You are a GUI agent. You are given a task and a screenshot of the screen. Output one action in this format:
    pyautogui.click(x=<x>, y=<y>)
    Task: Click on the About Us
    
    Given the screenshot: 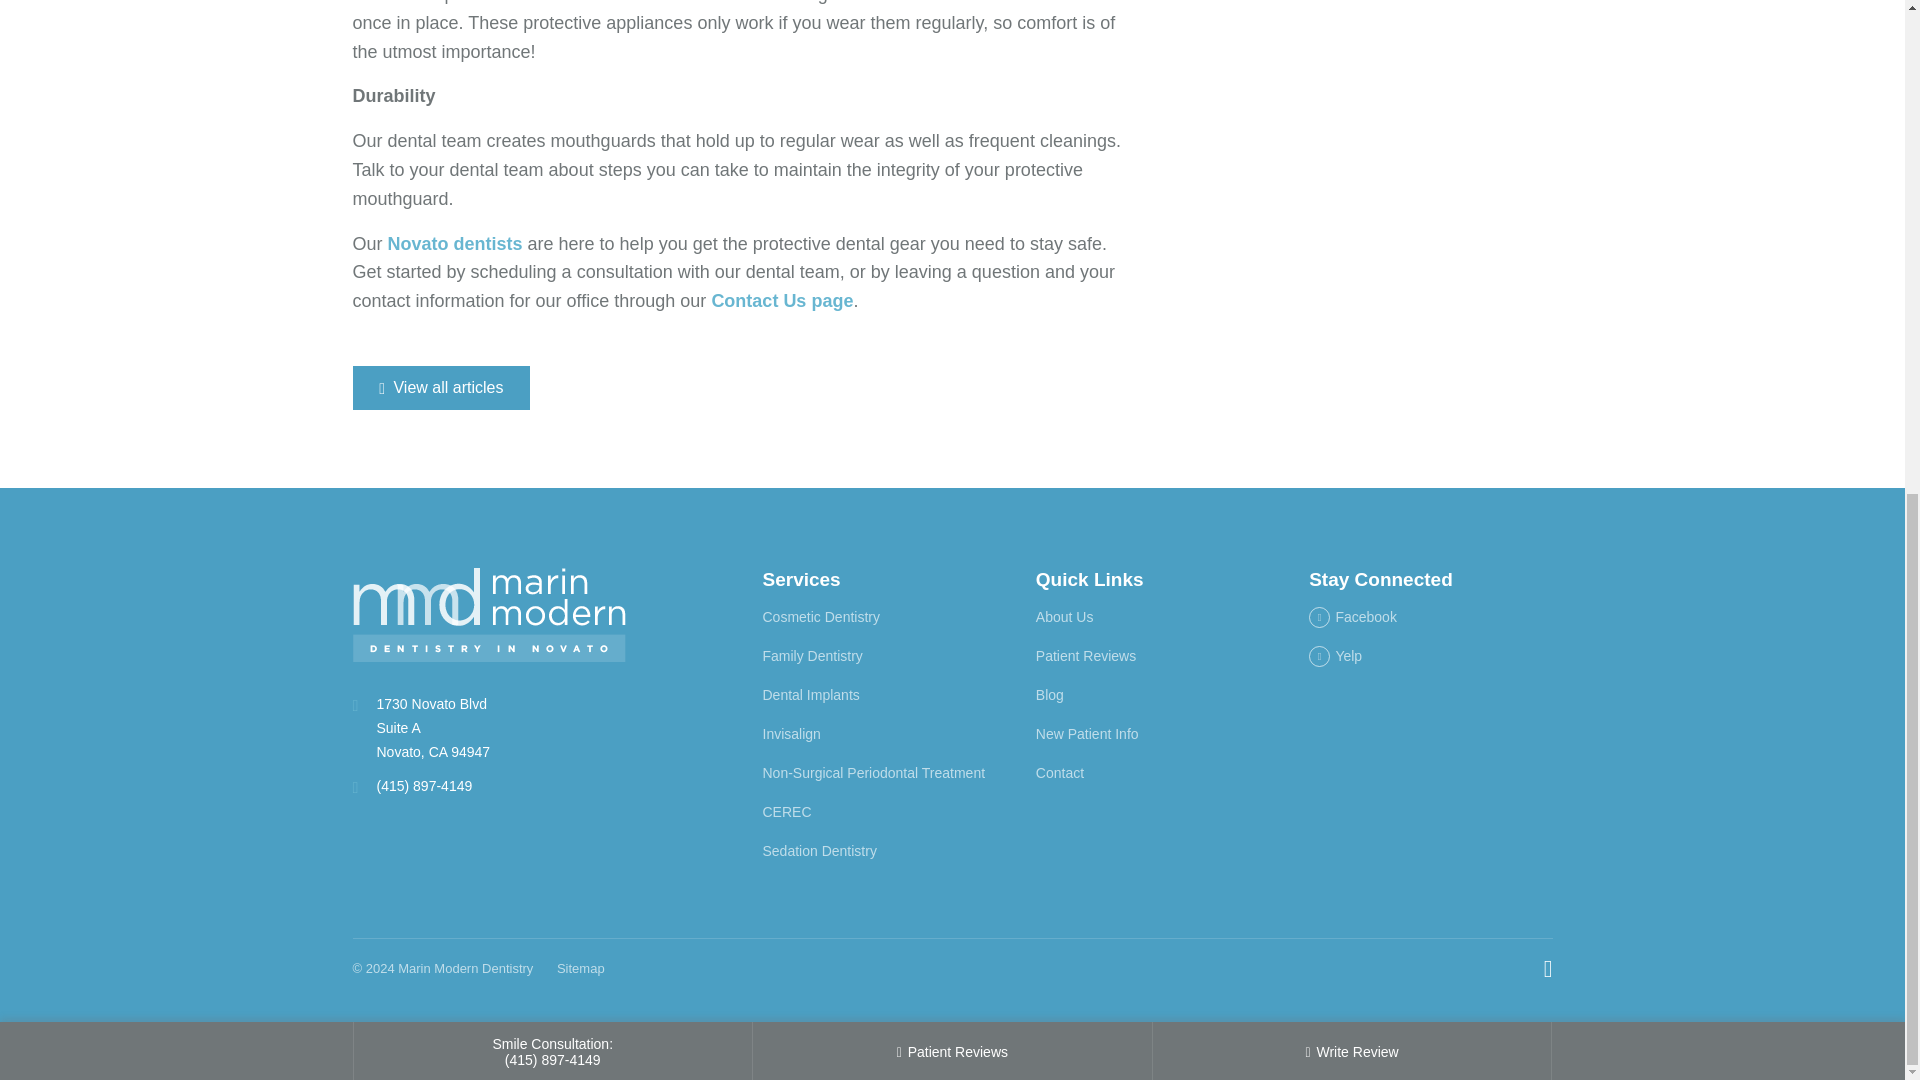 What is the action you would take?
    pyautogui.click(x=1065, y=617)
    